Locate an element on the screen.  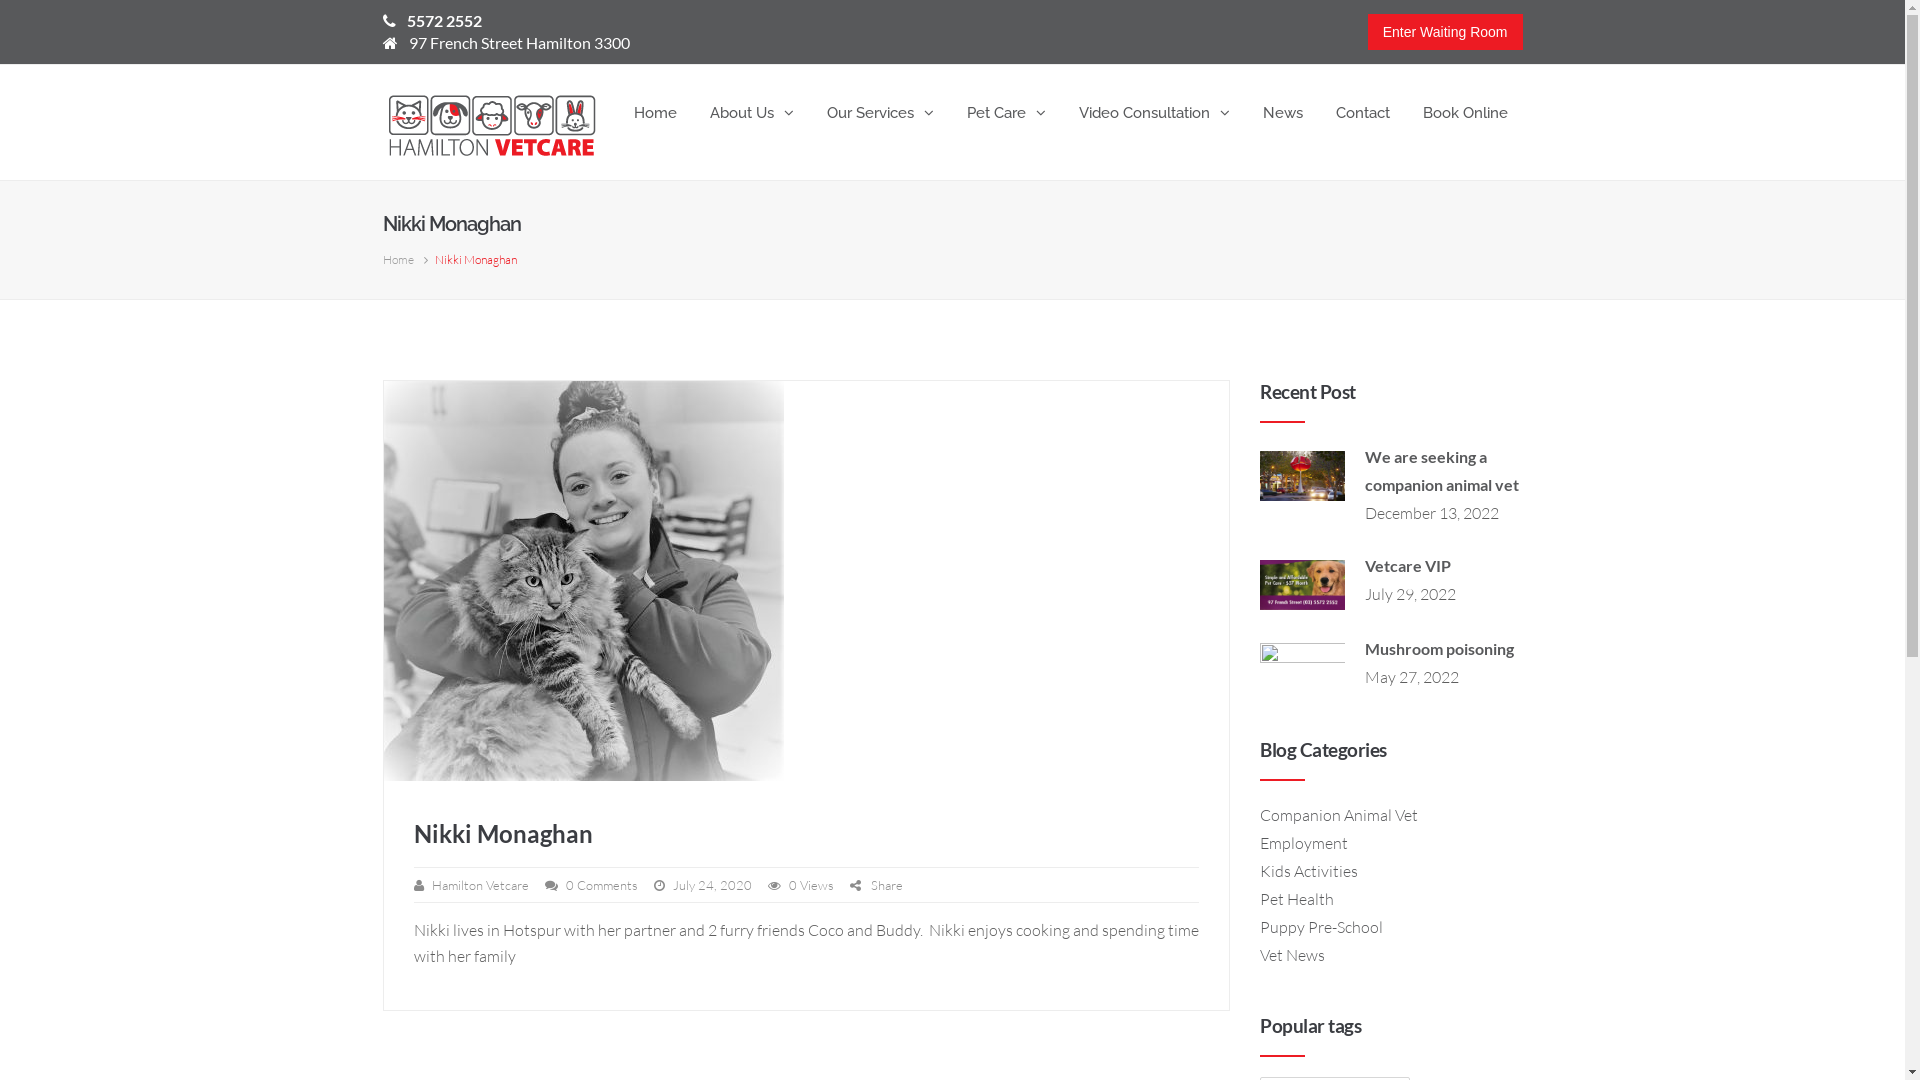
Pet Health is located at coordinates (1297, 899).